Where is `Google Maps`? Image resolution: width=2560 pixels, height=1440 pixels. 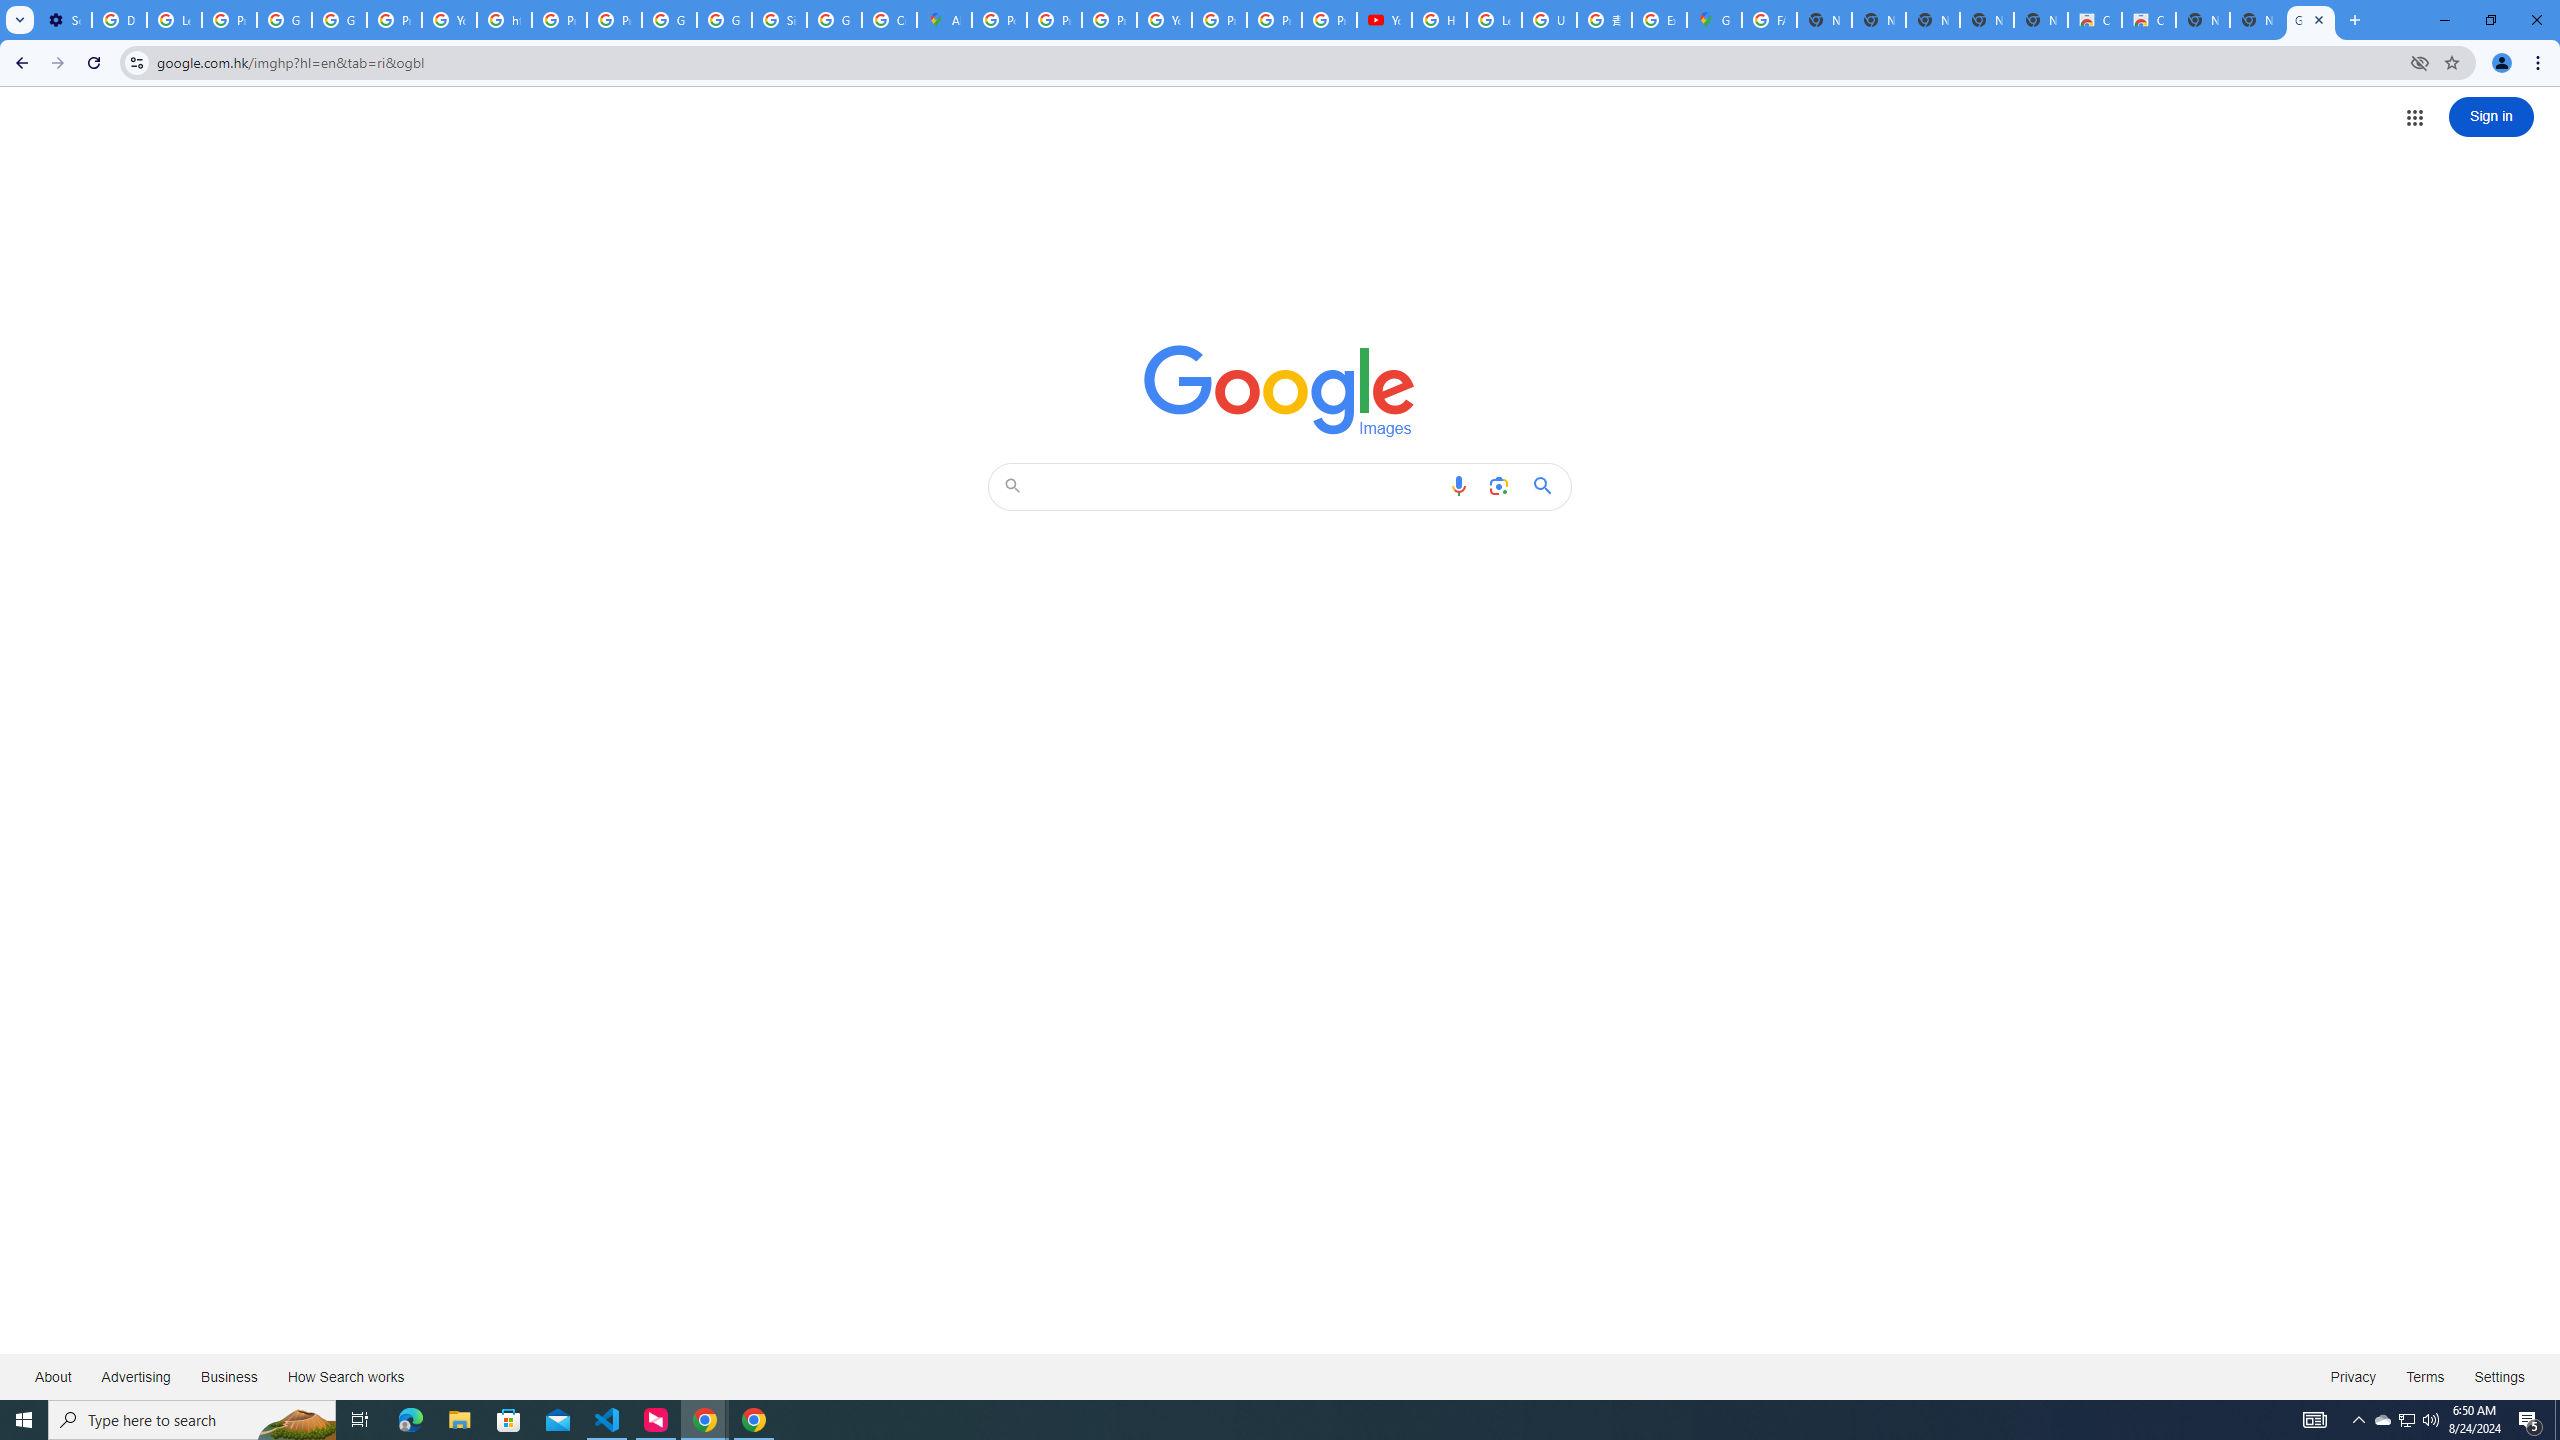
Google Maps is located at coordinates (1714, 20).